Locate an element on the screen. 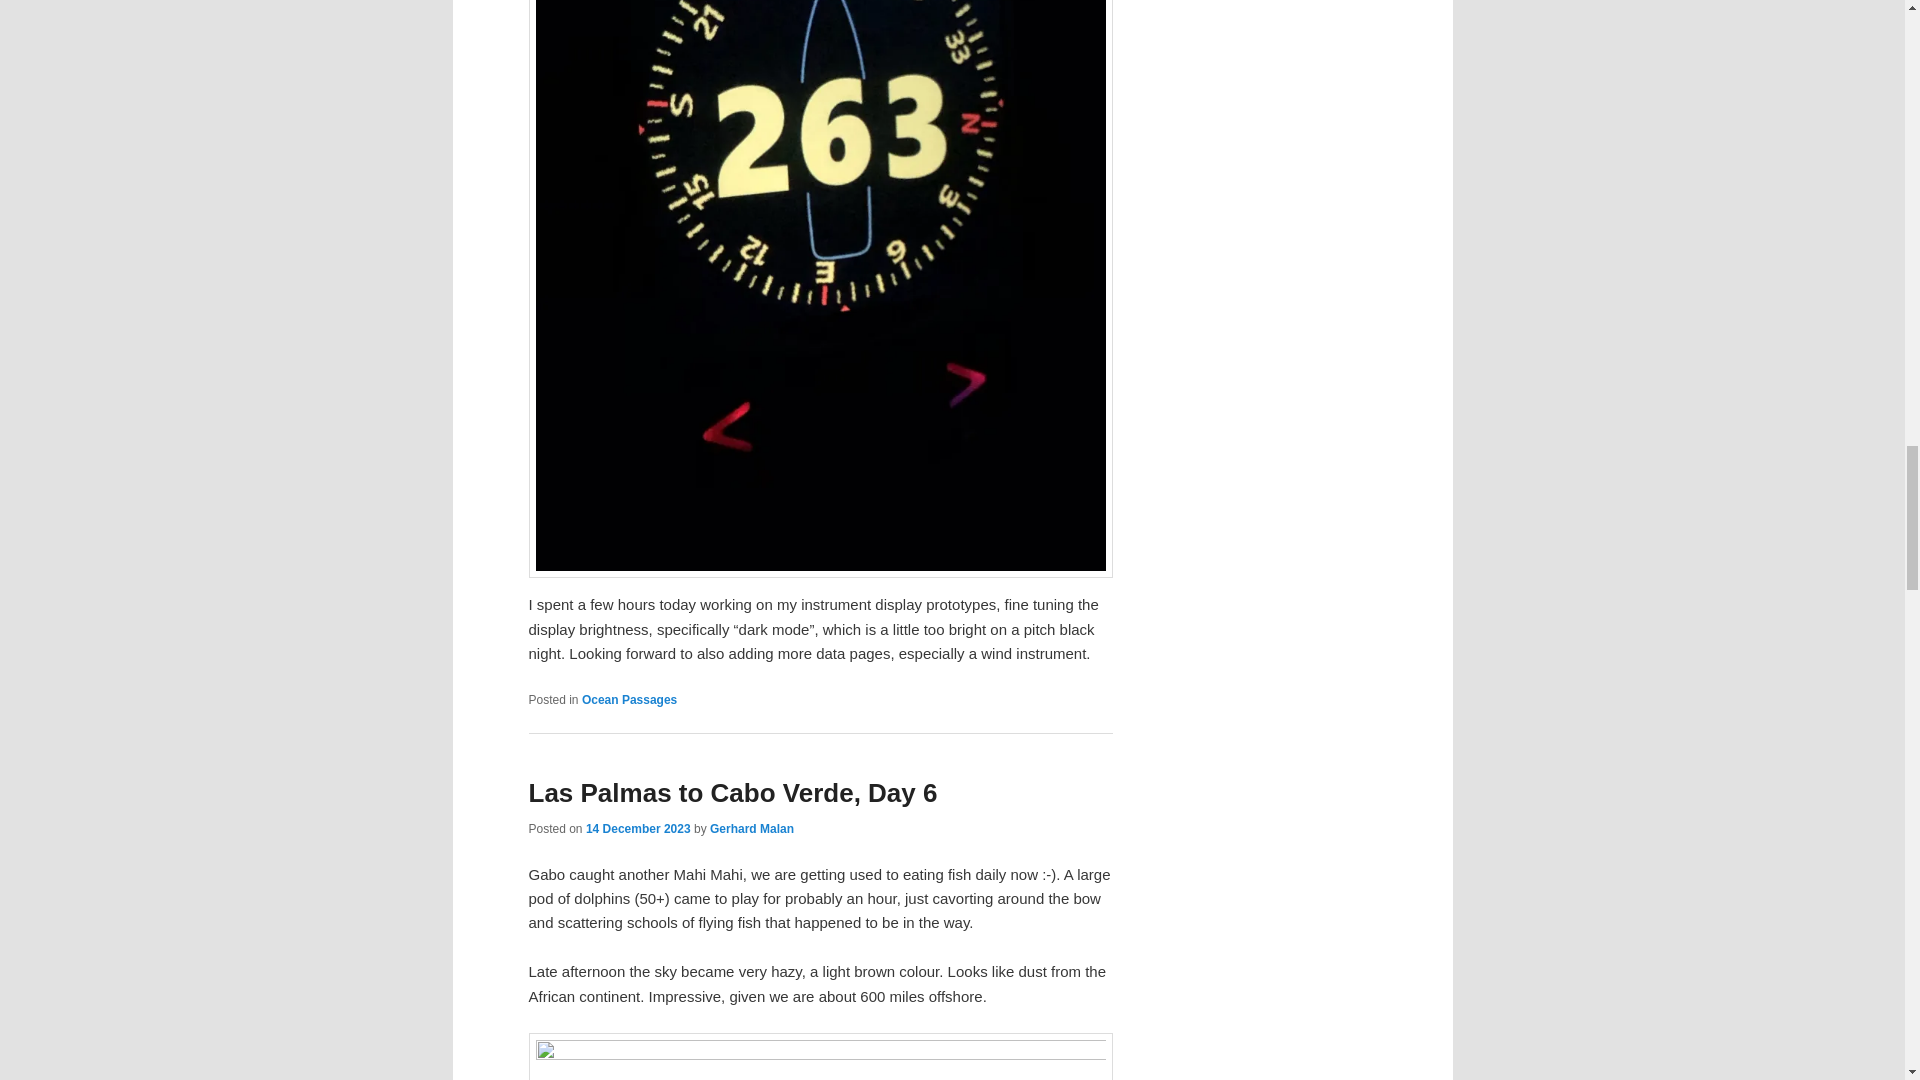 The image size is (1920, 1080). Ocean Passages is located at coordinates (629, 700).